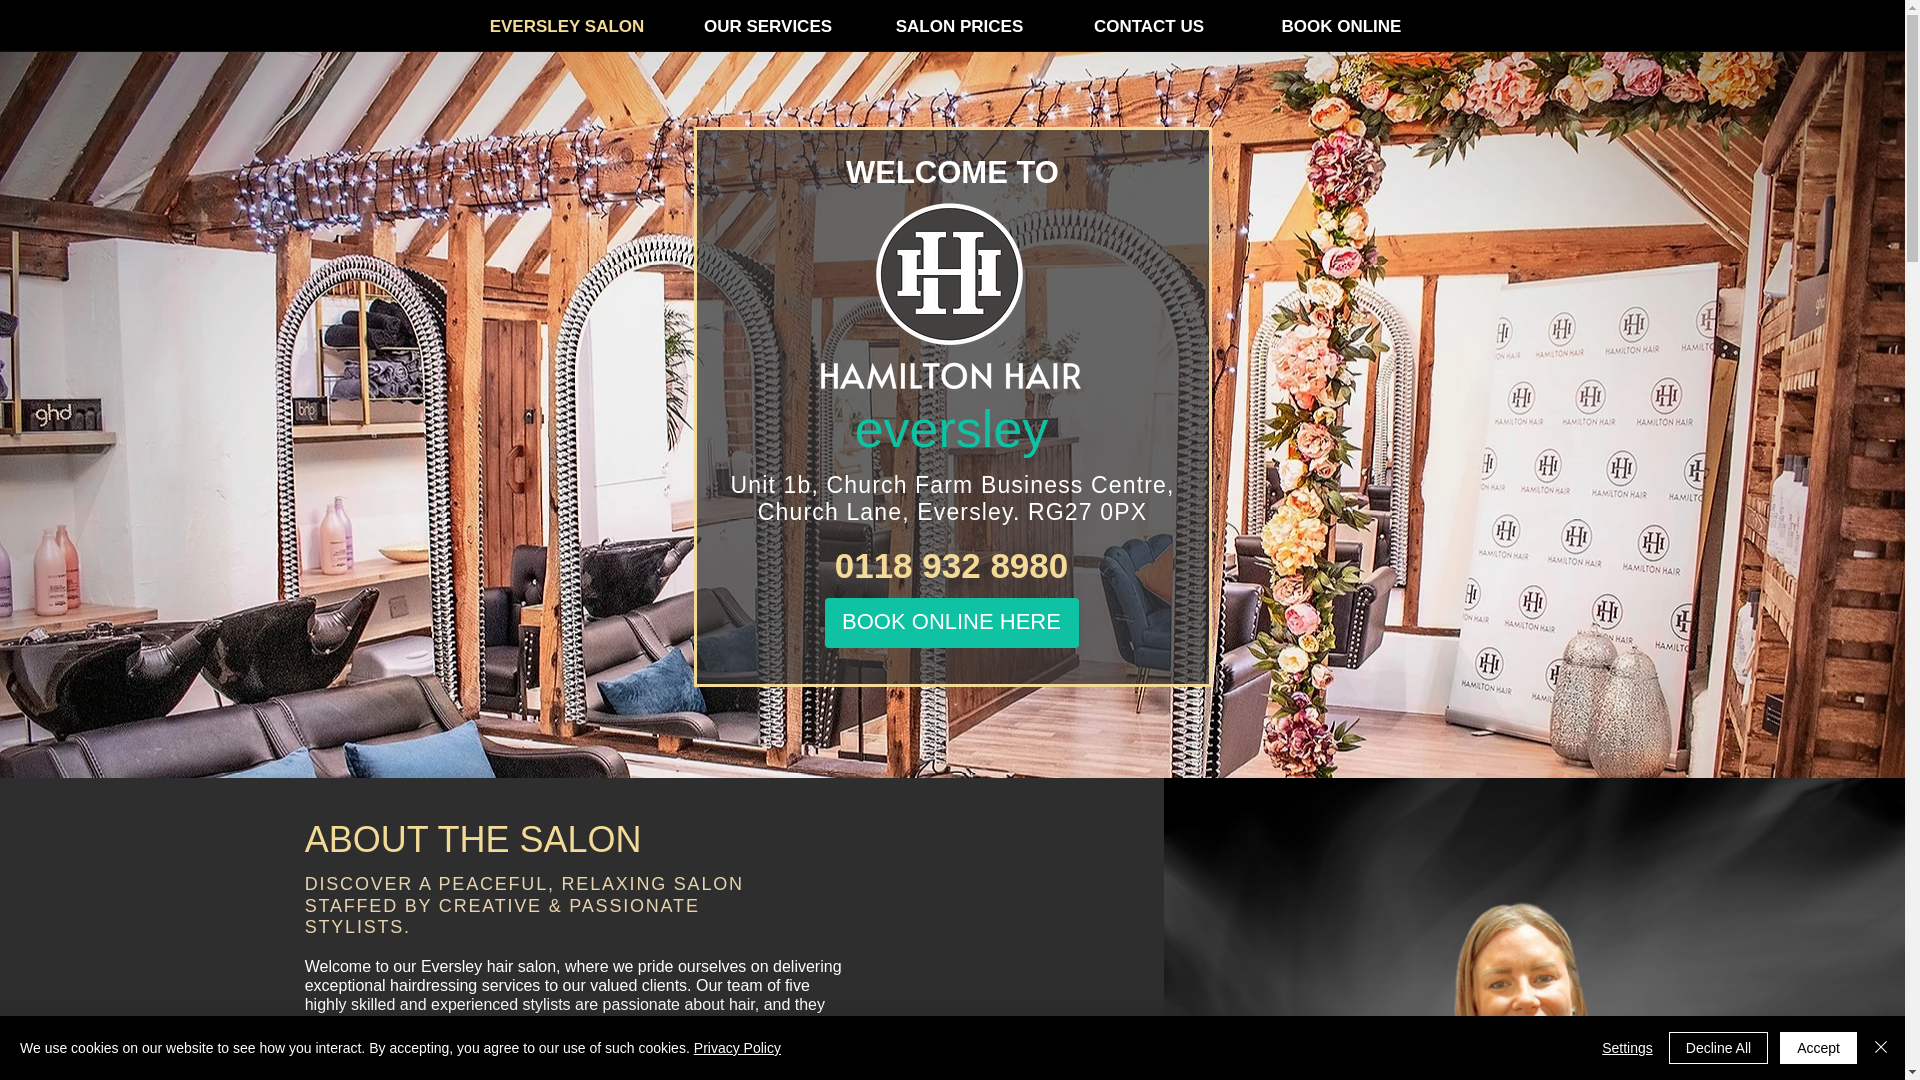  I want to click on CONTACT US, so click(1149, 26).